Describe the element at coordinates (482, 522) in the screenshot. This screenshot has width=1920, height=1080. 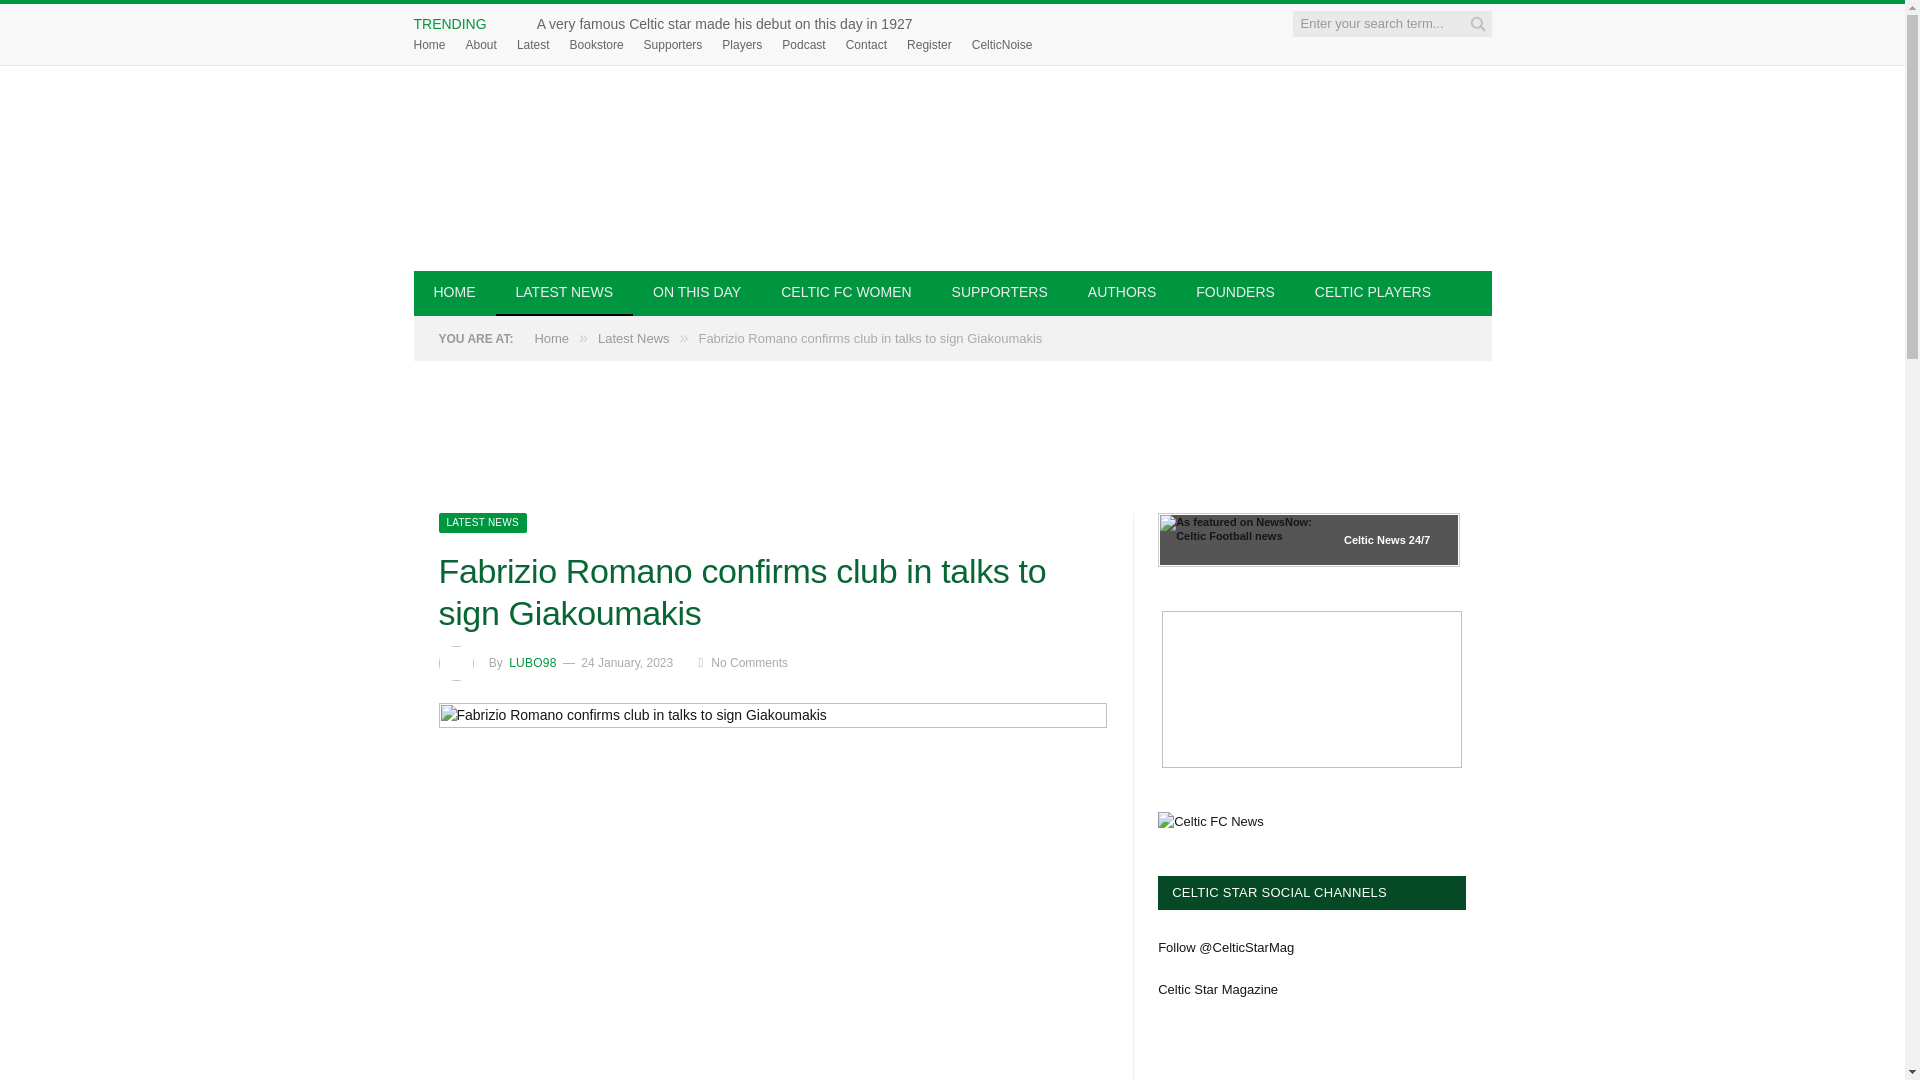
I see `Latest News` at that location.